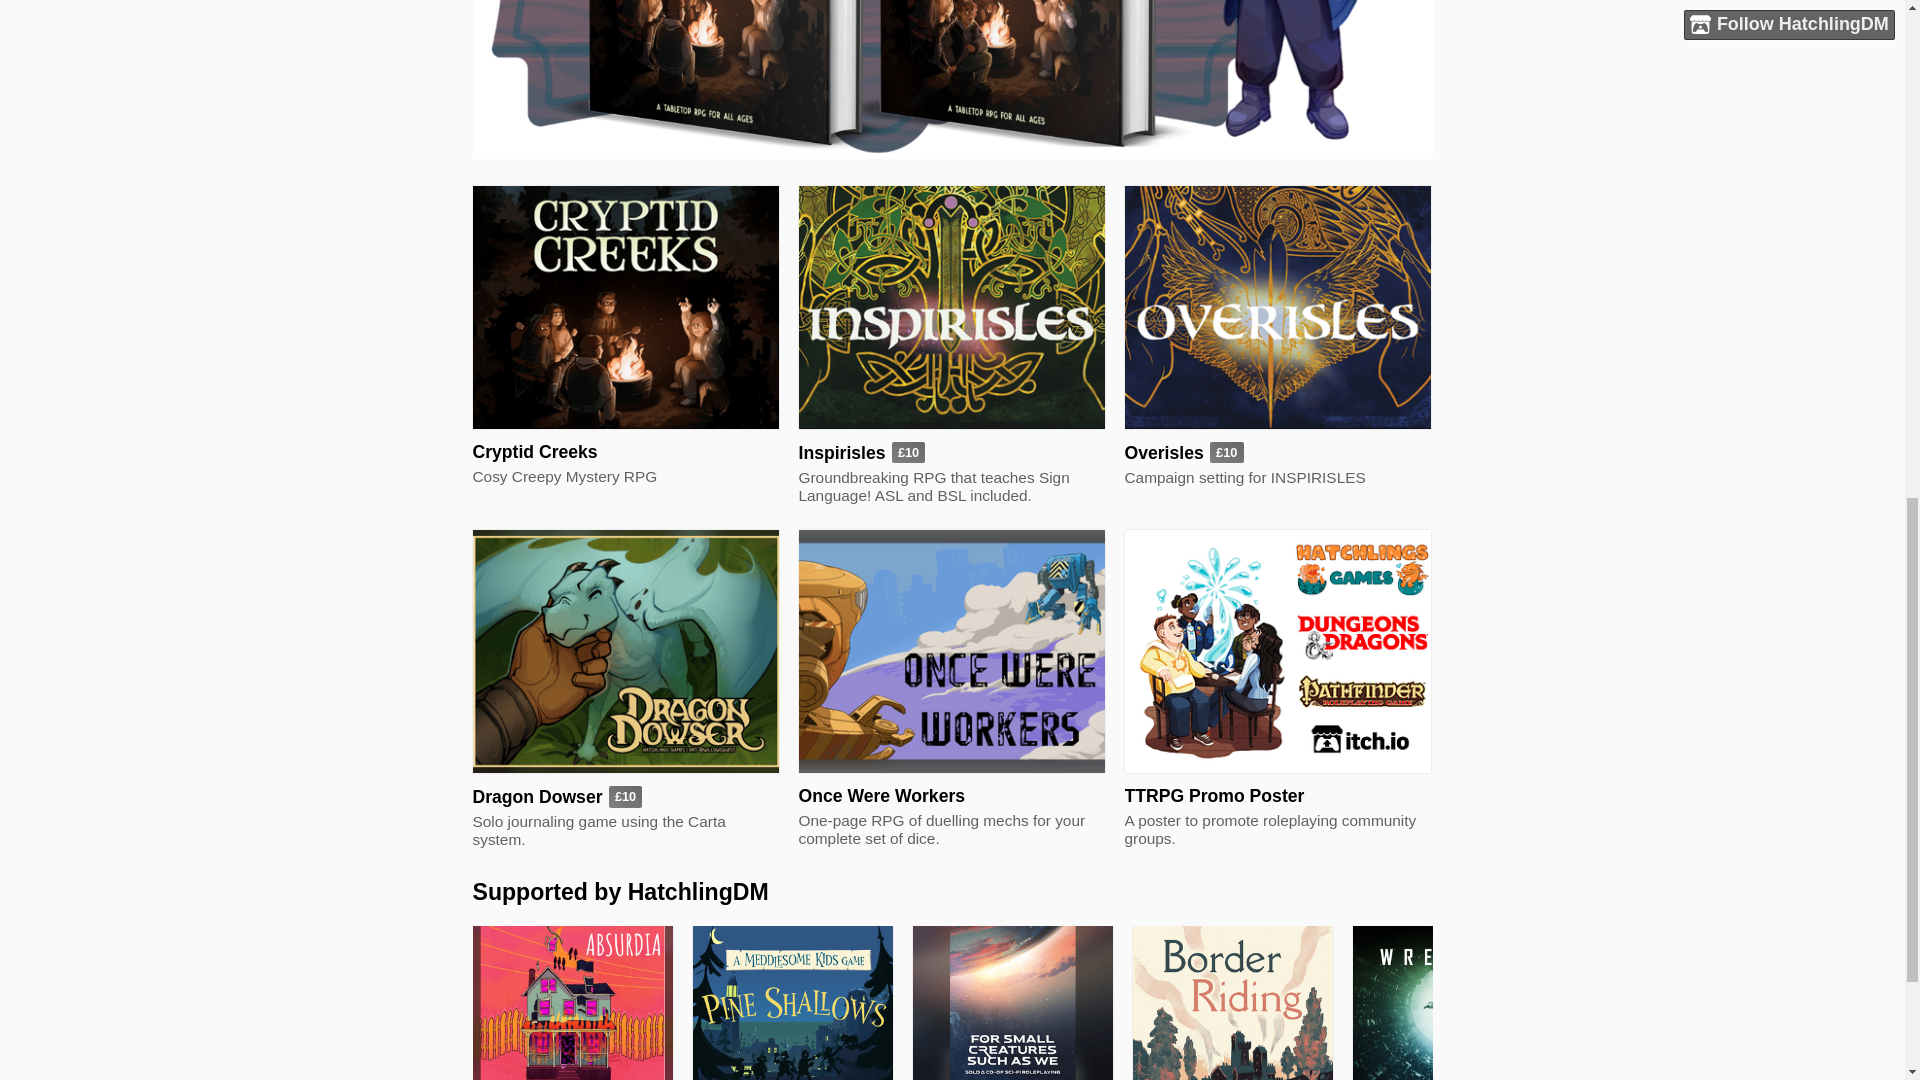 This screenshot has height=1080, width=1920. Describe the element at coordinates (882, 796) in the screenshot. I see `Once Were Workers` at that location.